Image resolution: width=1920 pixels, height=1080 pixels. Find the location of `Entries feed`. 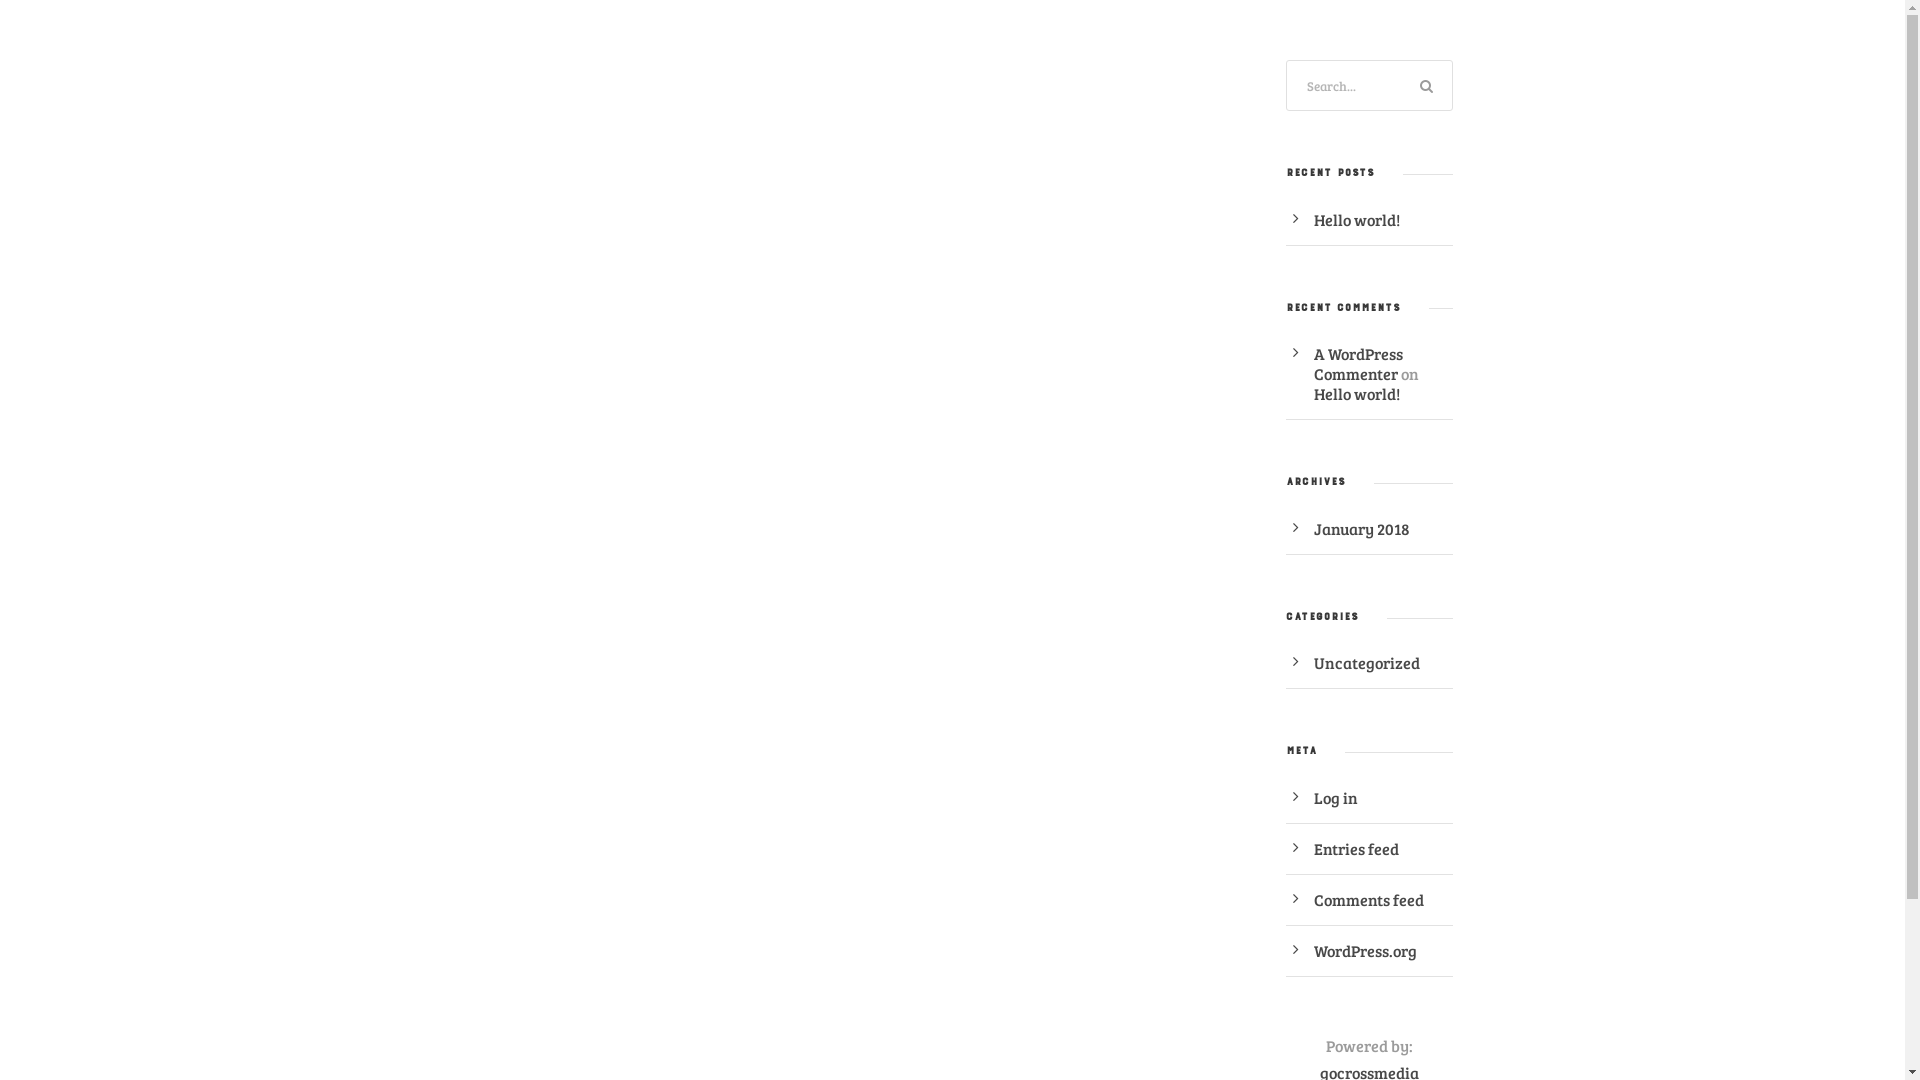

Entries feed is located at coordinates (1356, 848).